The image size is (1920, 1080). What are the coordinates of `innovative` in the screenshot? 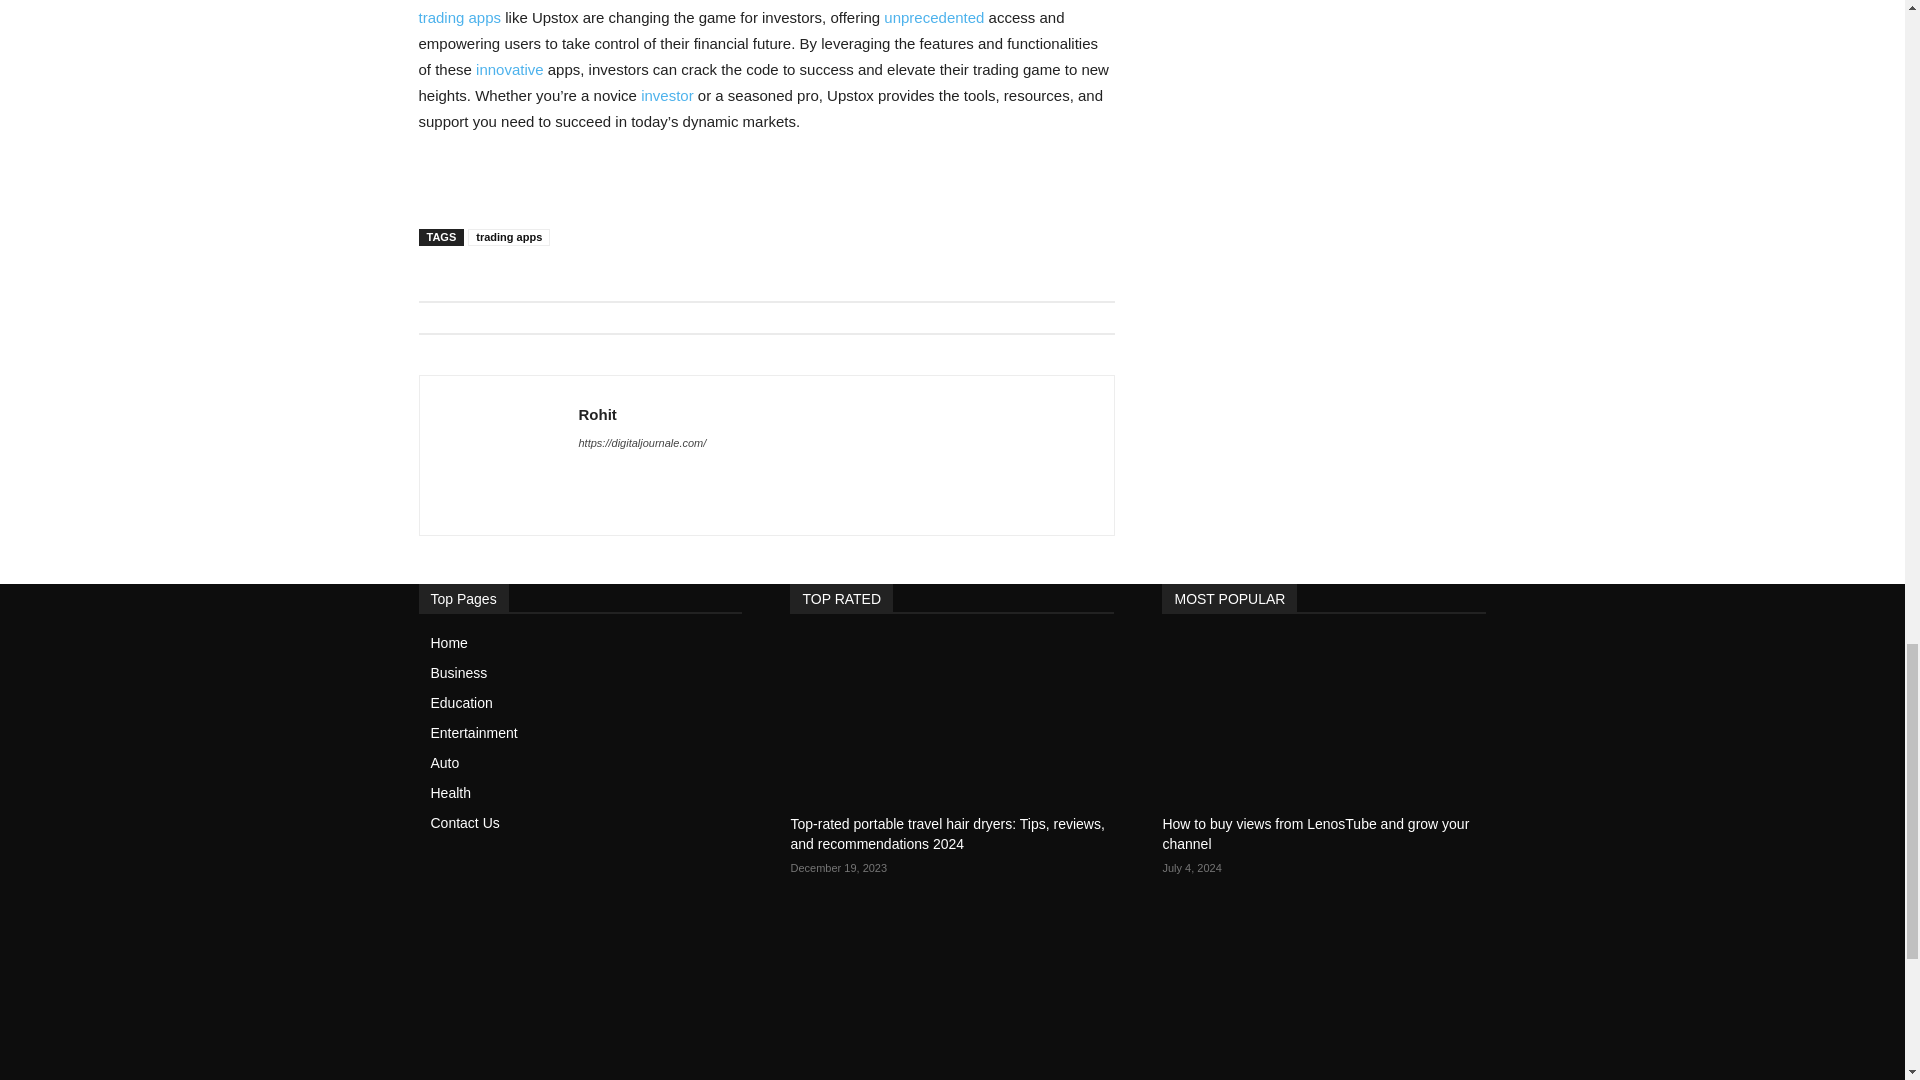 It's located at (510, 68).